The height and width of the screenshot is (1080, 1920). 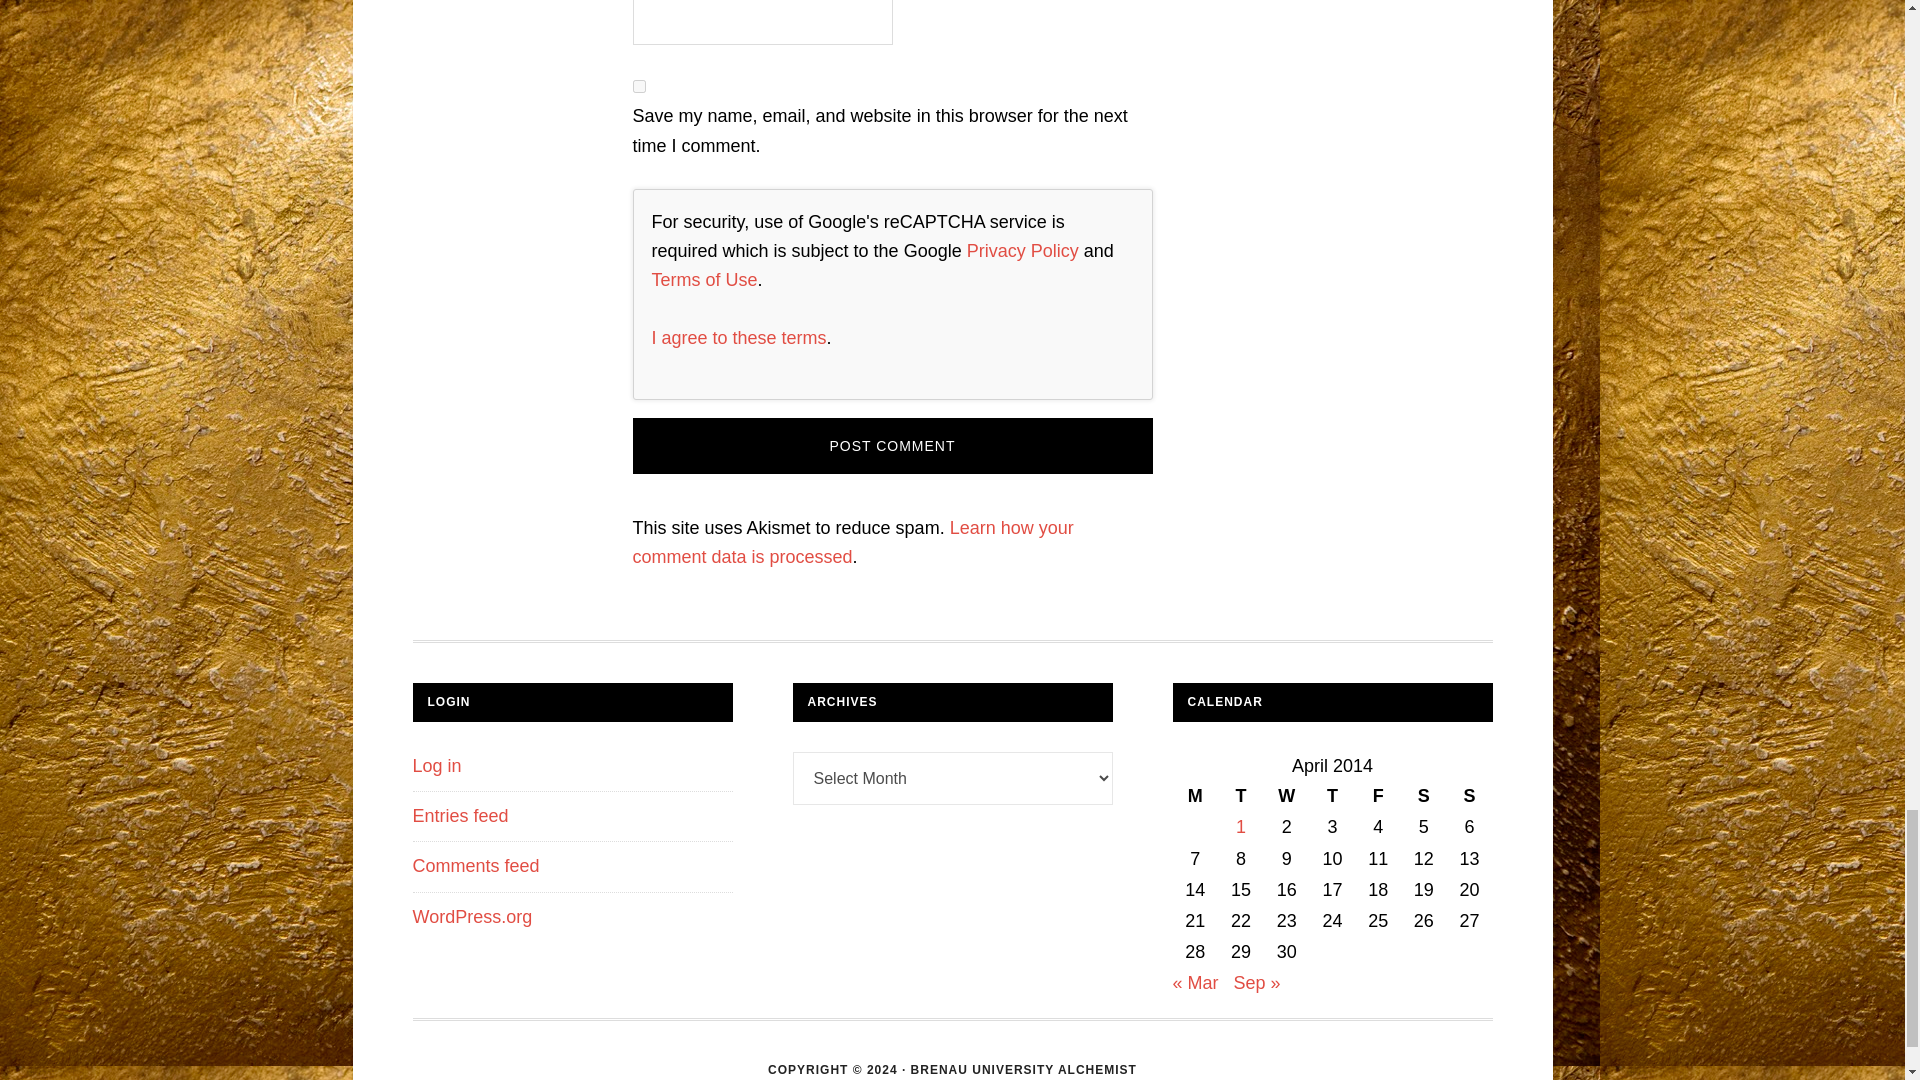 What do you see at coordinates (1424, 796) in the screenshot?
I see `Saturday` at bounding box center [1424, 796].